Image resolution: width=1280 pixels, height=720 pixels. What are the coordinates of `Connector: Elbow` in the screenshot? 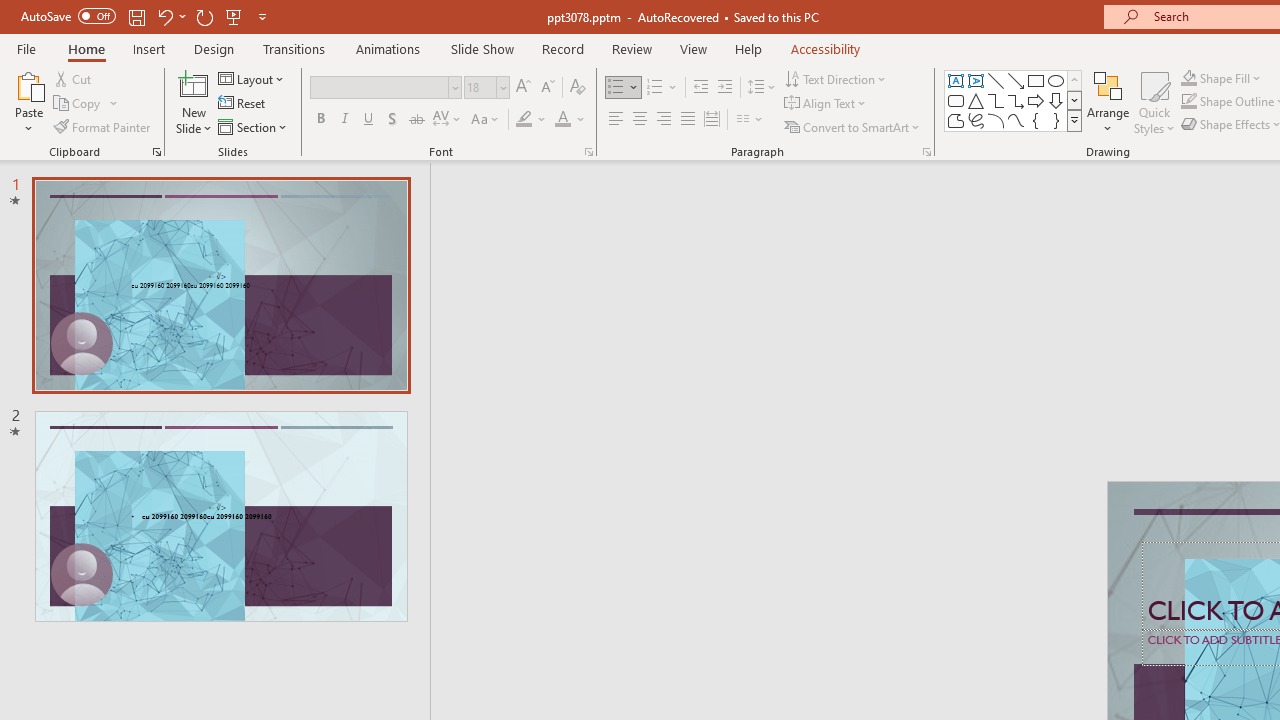 It's located at (996, 100).